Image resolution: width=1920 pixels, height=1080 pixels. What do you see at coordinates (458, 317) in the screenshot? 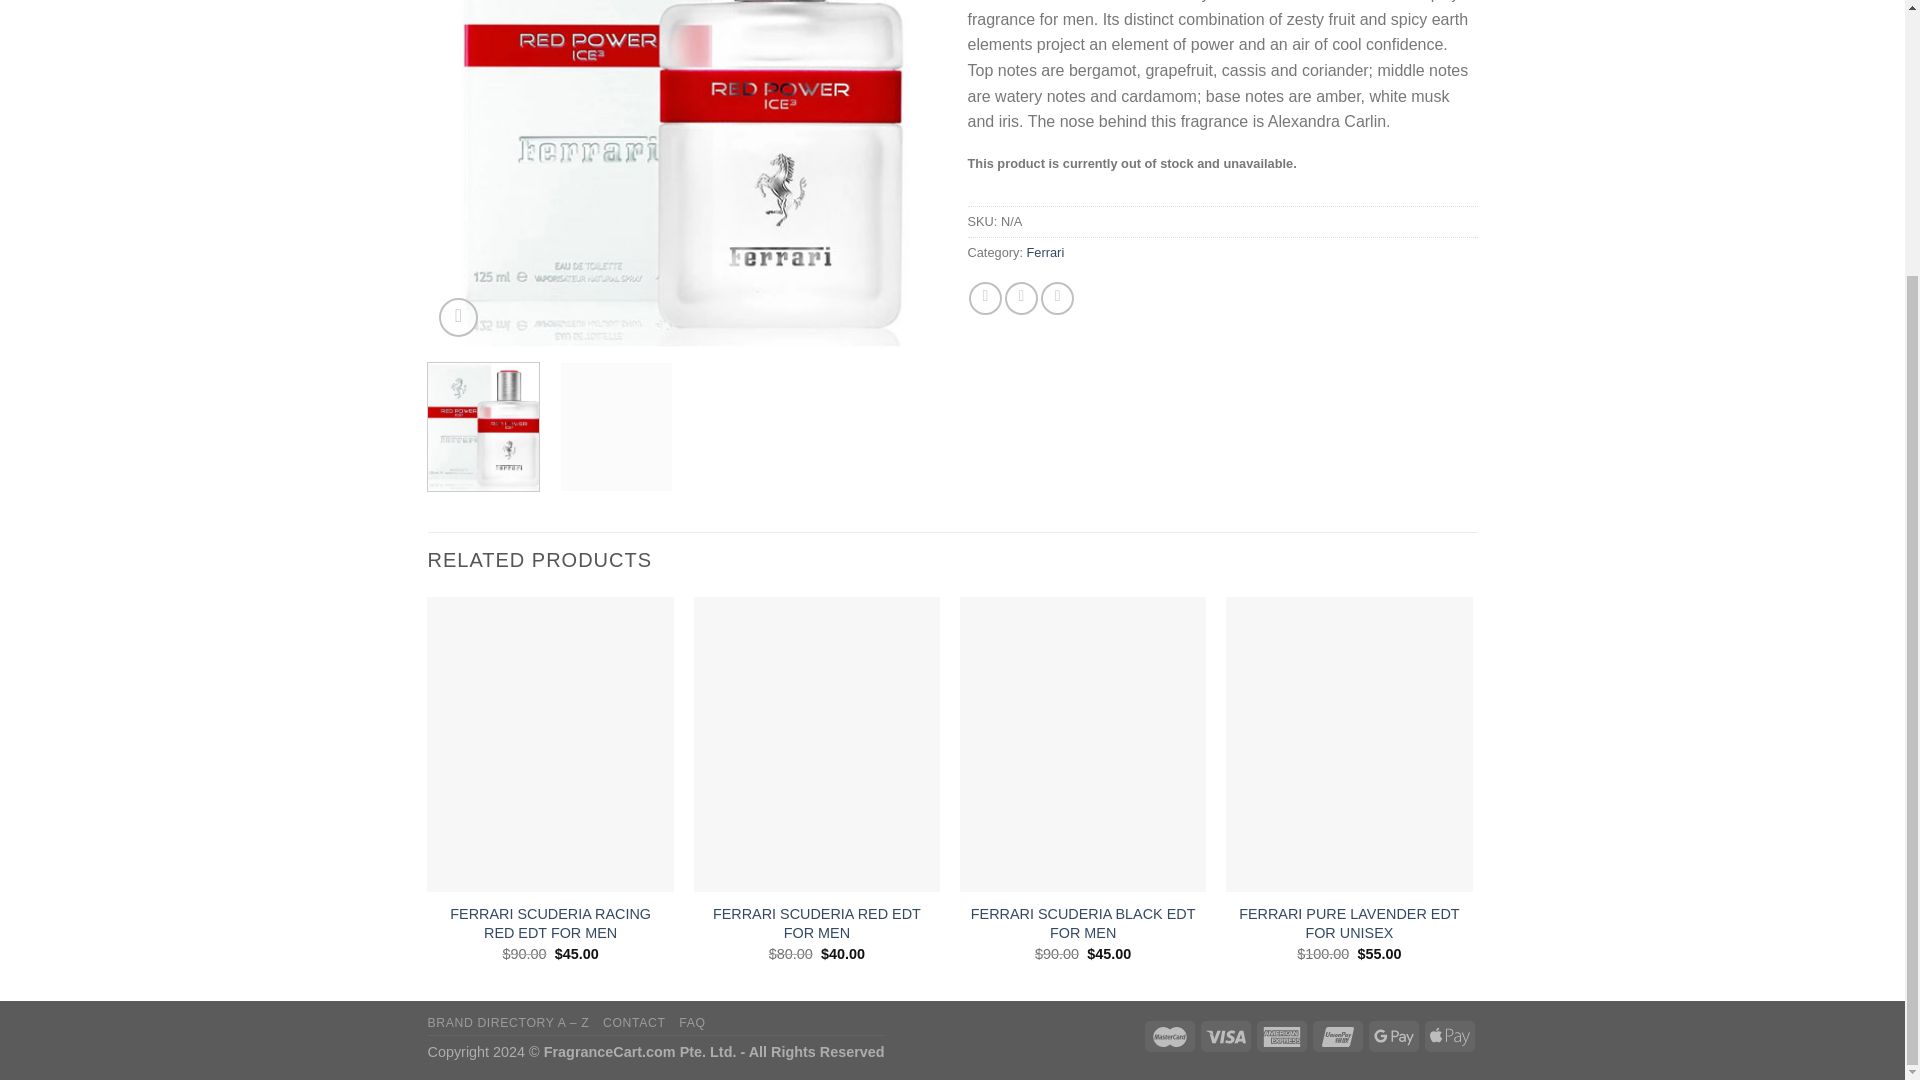
I see `Zoom` at bounding box center [458, 317].